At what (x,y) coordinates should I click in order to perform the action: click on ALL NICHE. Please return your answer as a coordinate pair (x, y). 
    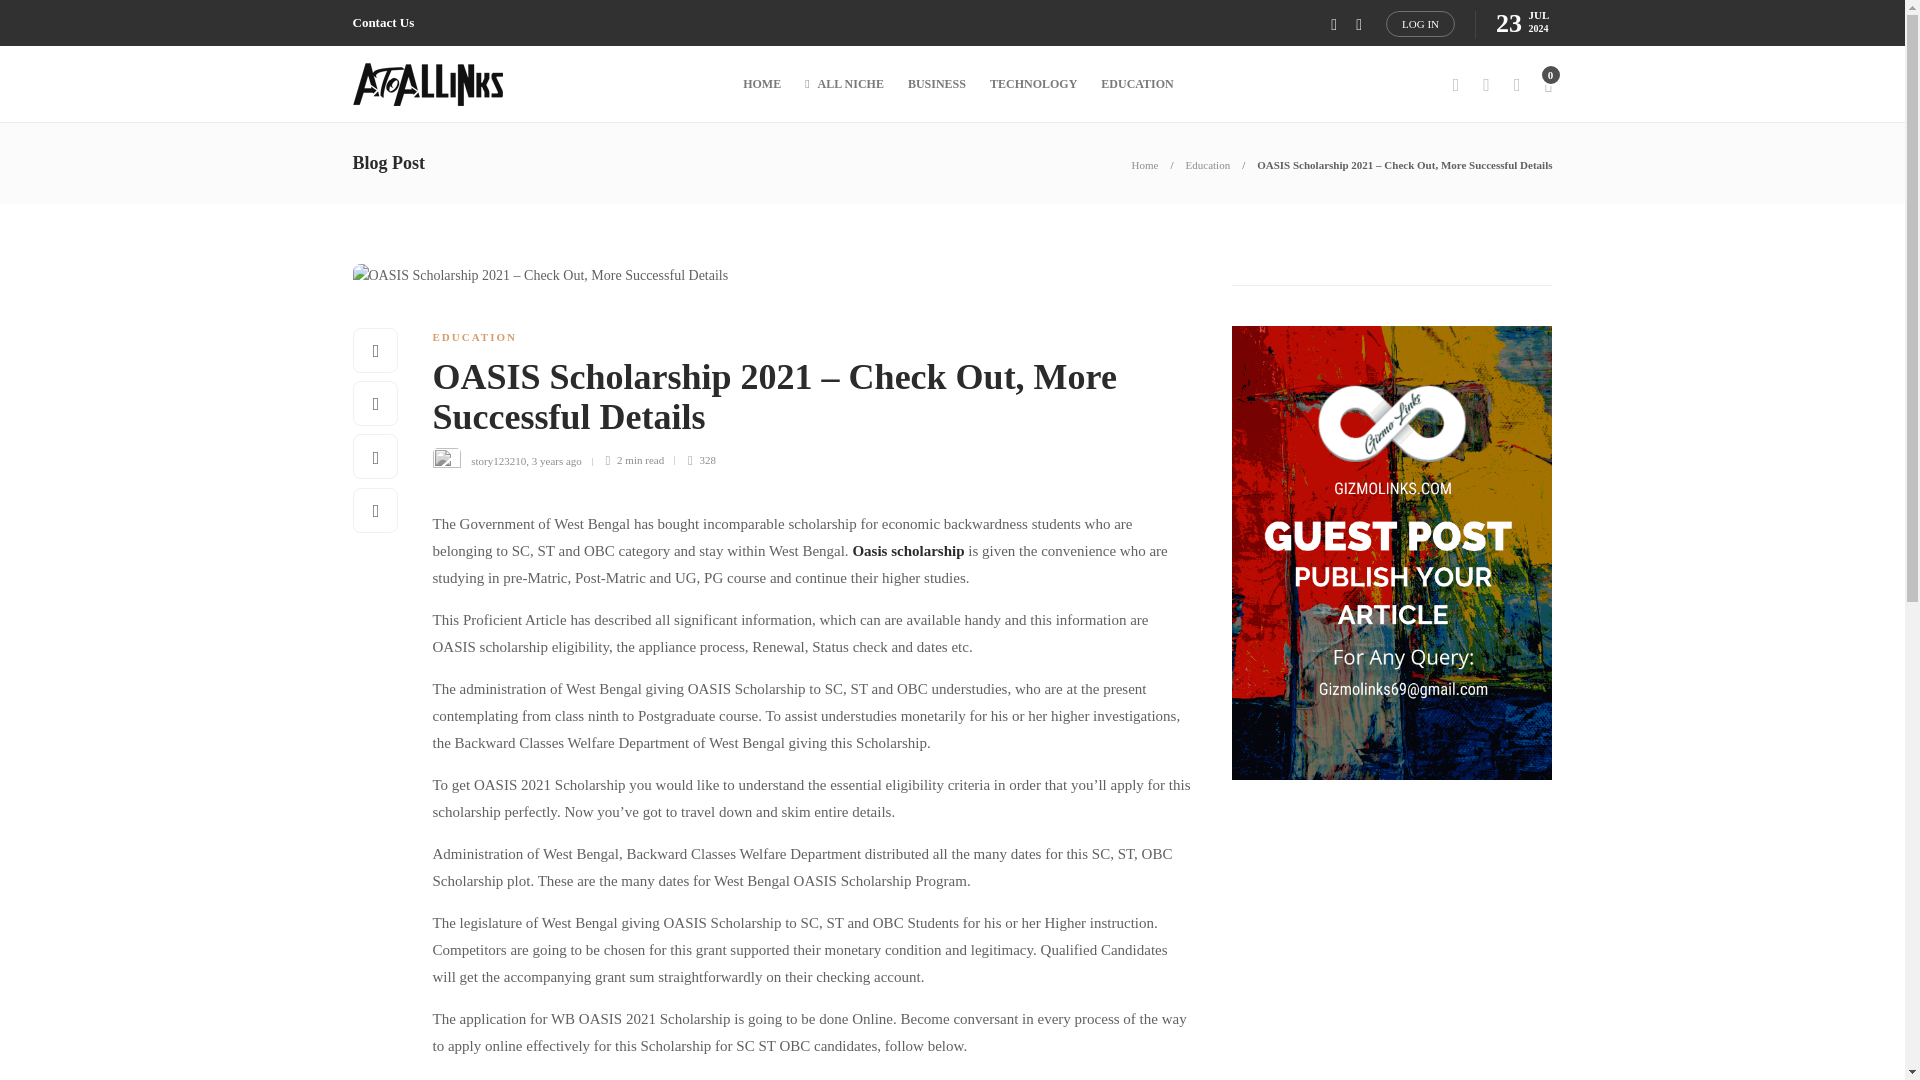
    Looking at the image, I should click on (844, 84).